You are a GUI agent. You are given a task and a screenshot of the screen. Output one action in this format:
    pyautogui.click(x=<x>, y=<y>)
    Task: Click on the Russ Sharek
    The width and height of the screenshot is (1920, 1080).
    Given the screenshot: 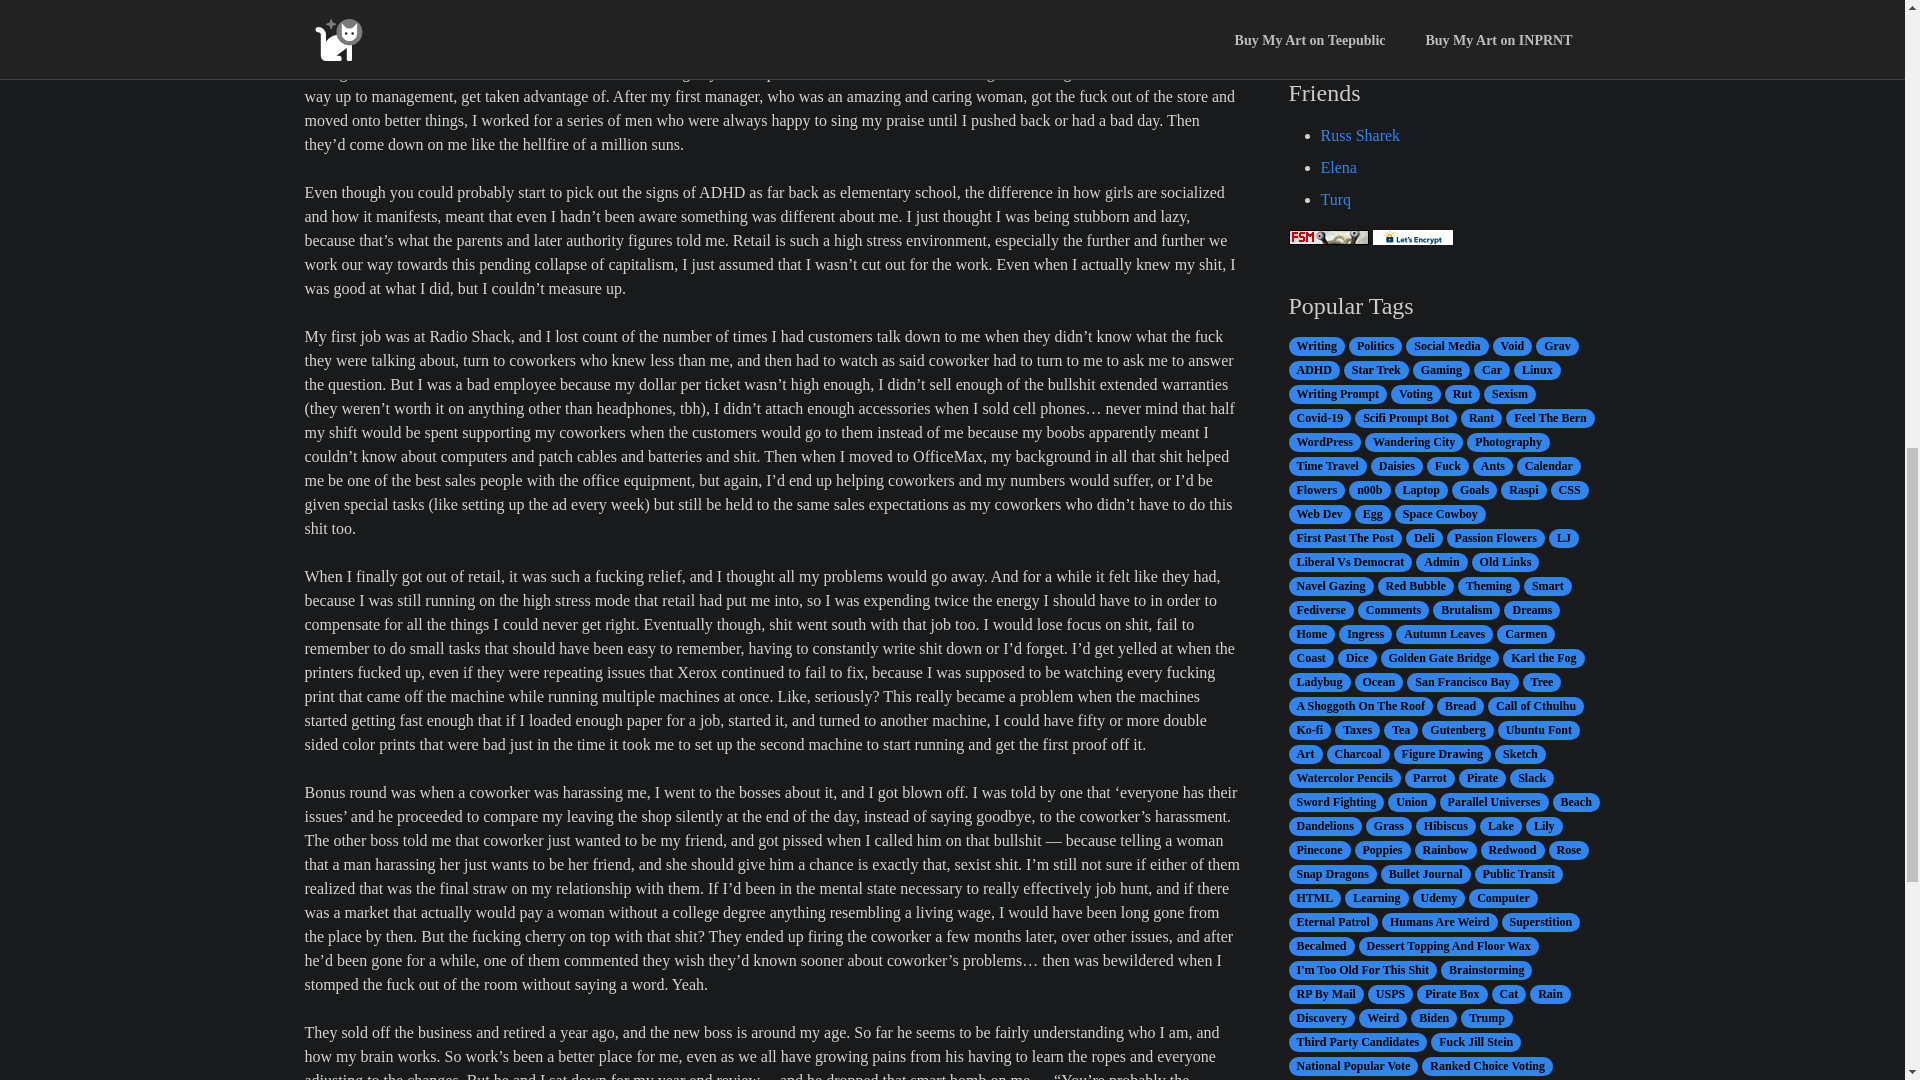 What is the action you would take?
    pyautogui.click(x=1360, y=135)
    